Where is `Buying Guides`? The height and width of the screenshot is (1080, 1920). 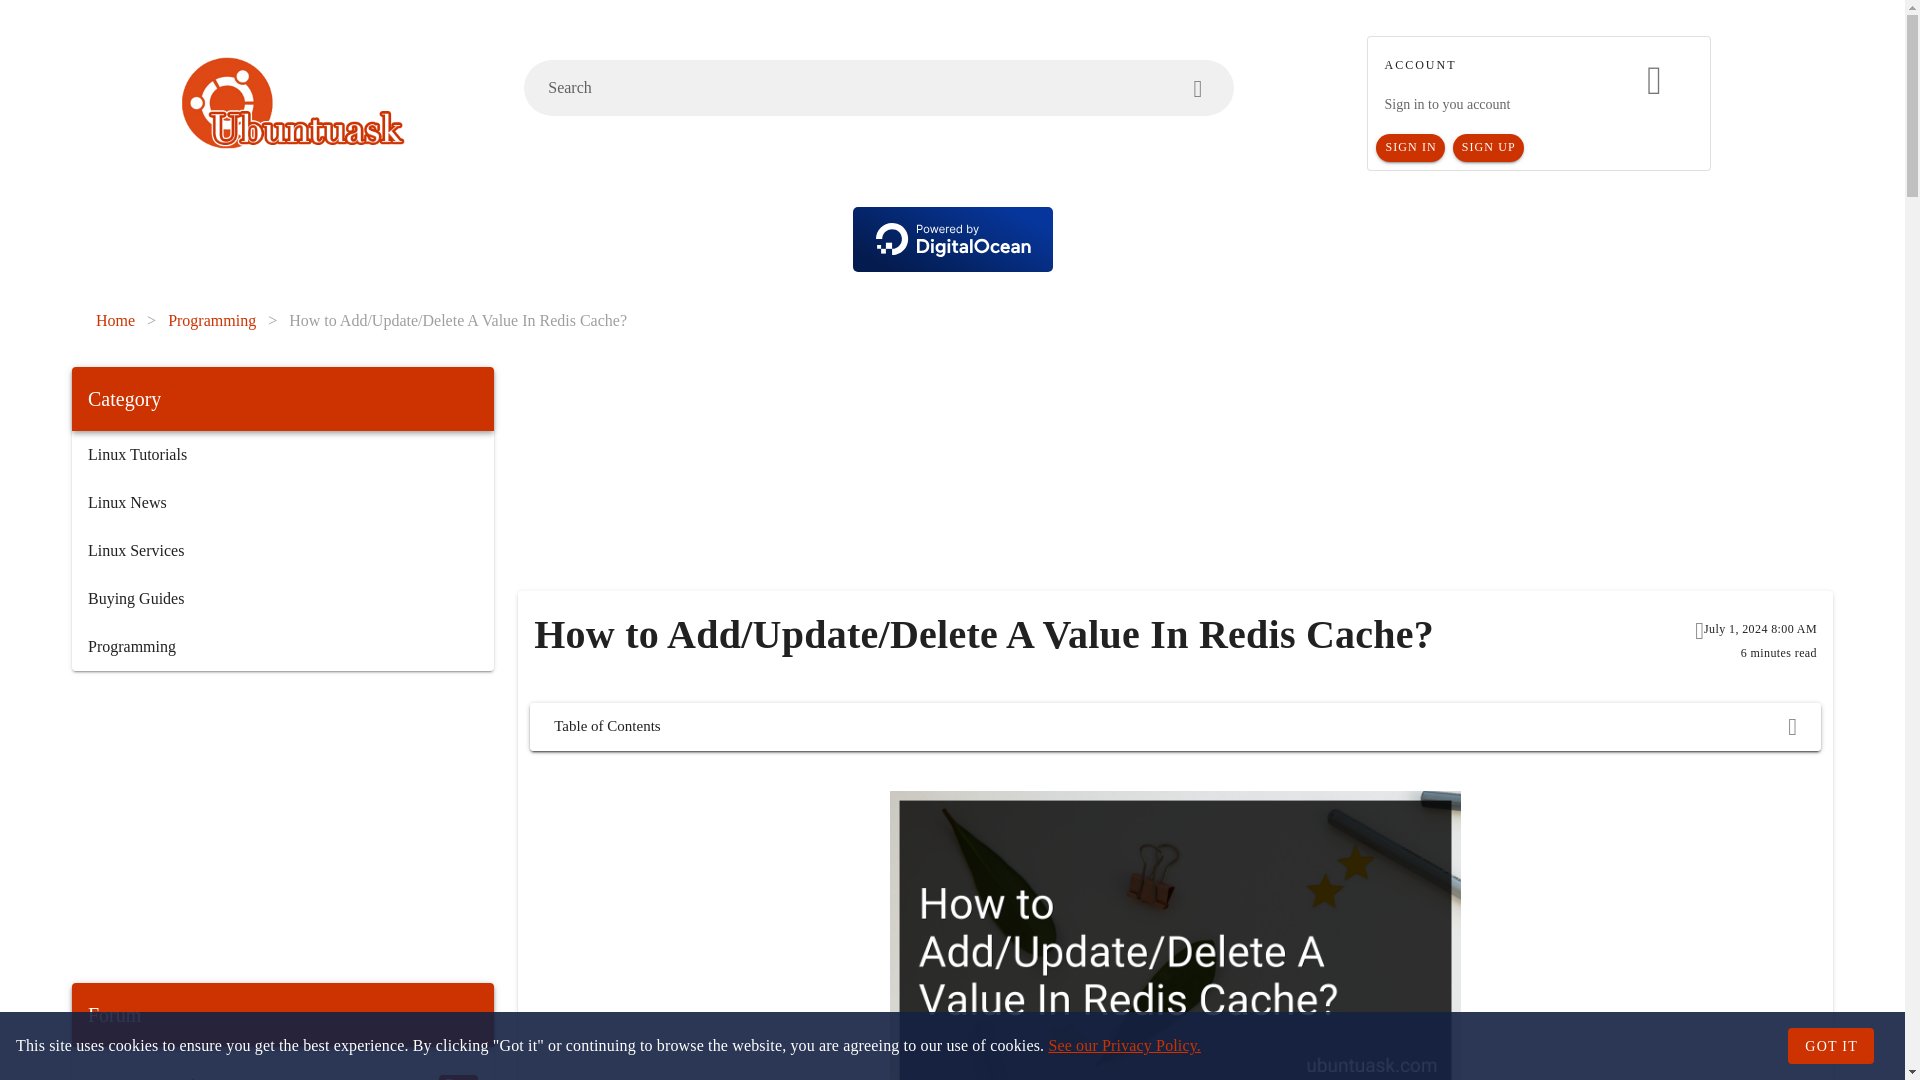
Buying Guides is located at coordinates (282, 598).